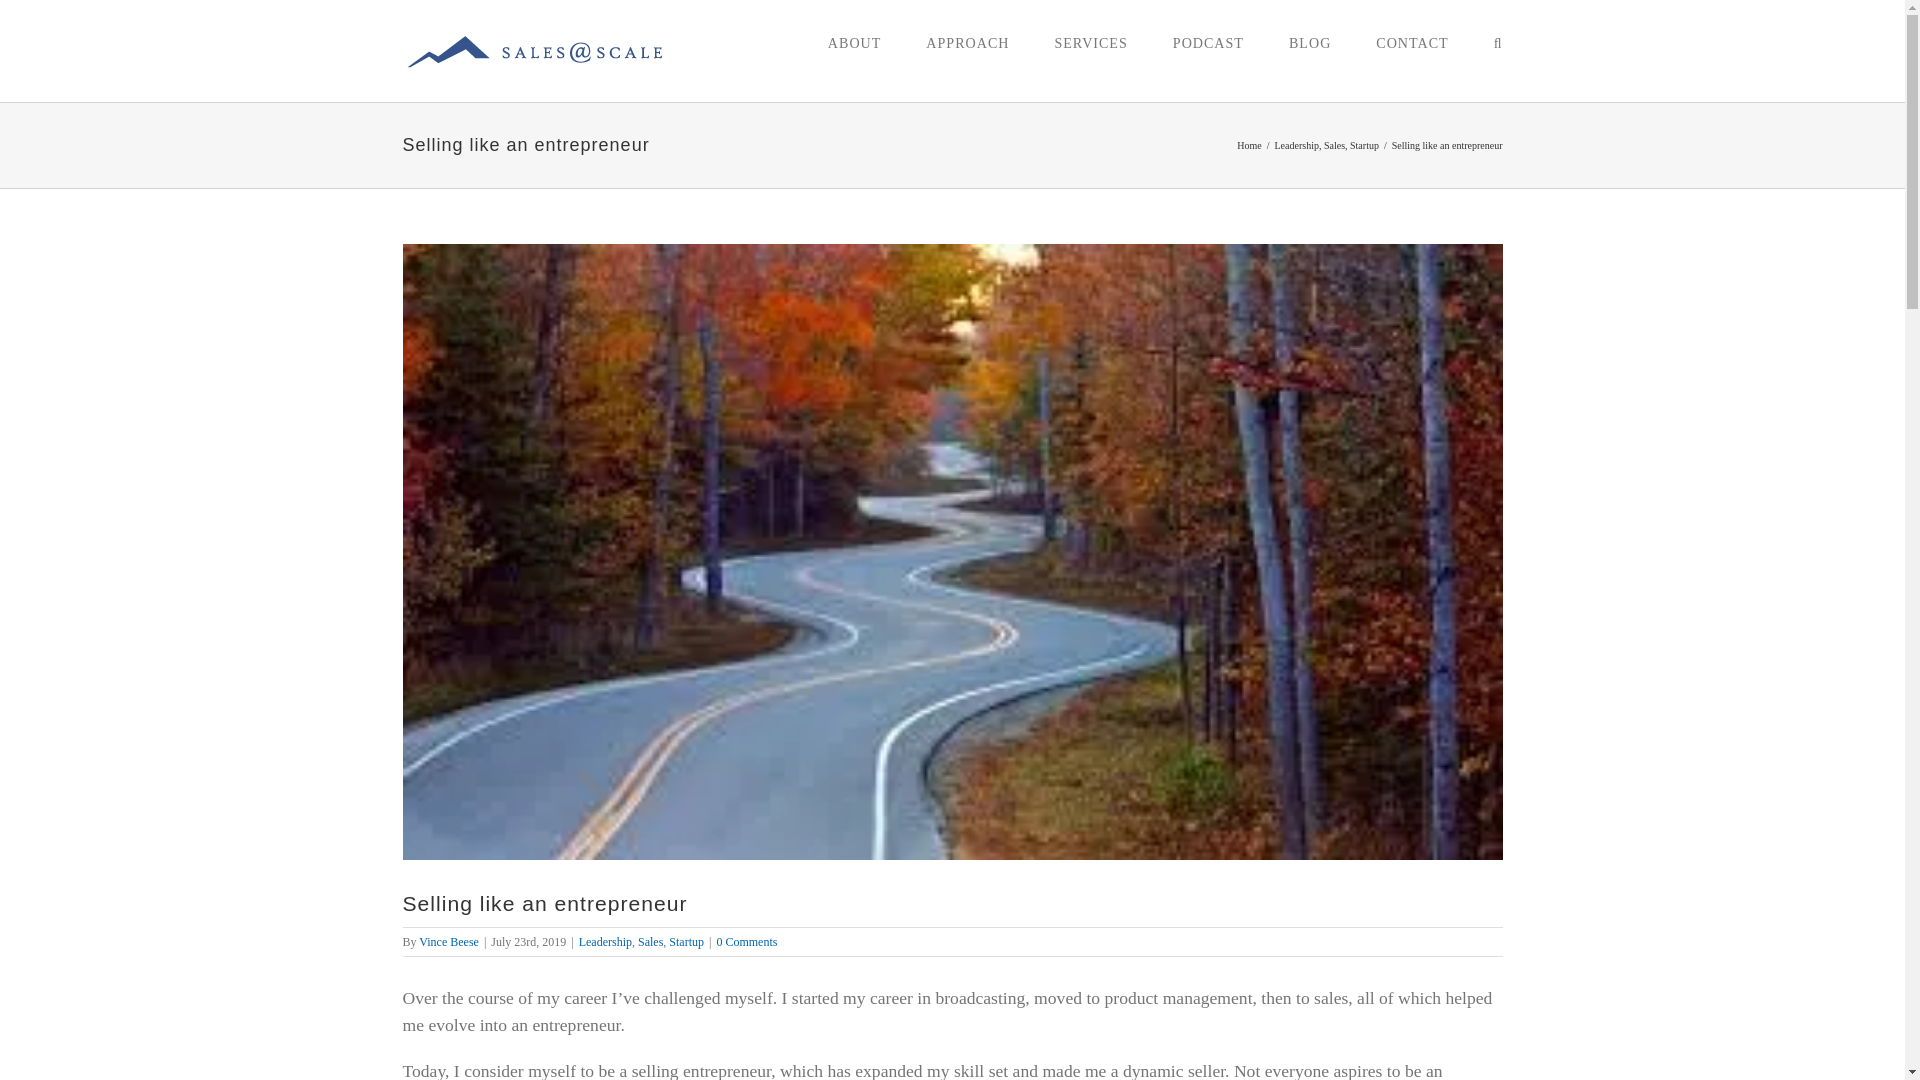 The height and width of the screenshot is (1080, 1920). Describe the element at coordinates (605, 942) in the screenshot. I see `Leadership` at that location.